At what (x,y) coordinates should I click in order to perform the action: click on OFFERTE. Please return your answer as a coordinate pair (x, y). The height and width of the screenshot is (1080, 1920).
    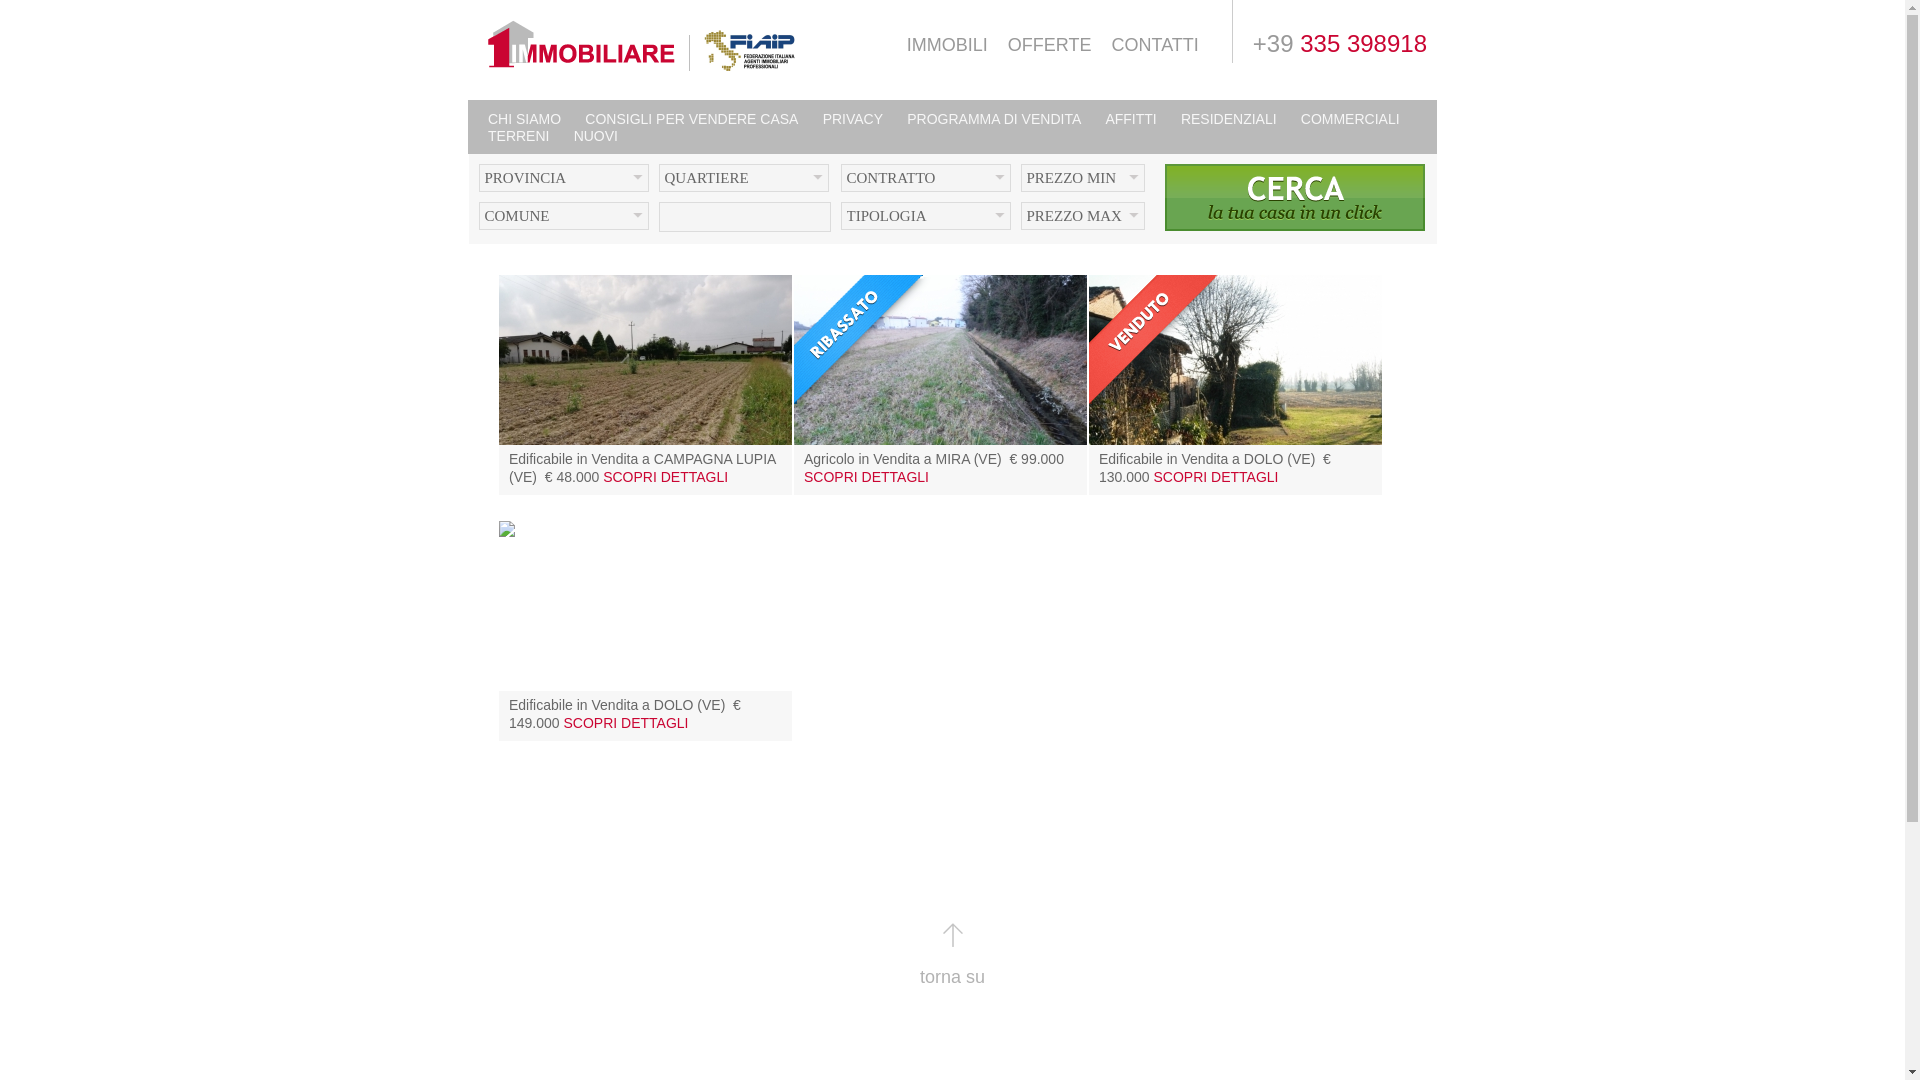
    Looking at the image, I should click on (1050, 46).